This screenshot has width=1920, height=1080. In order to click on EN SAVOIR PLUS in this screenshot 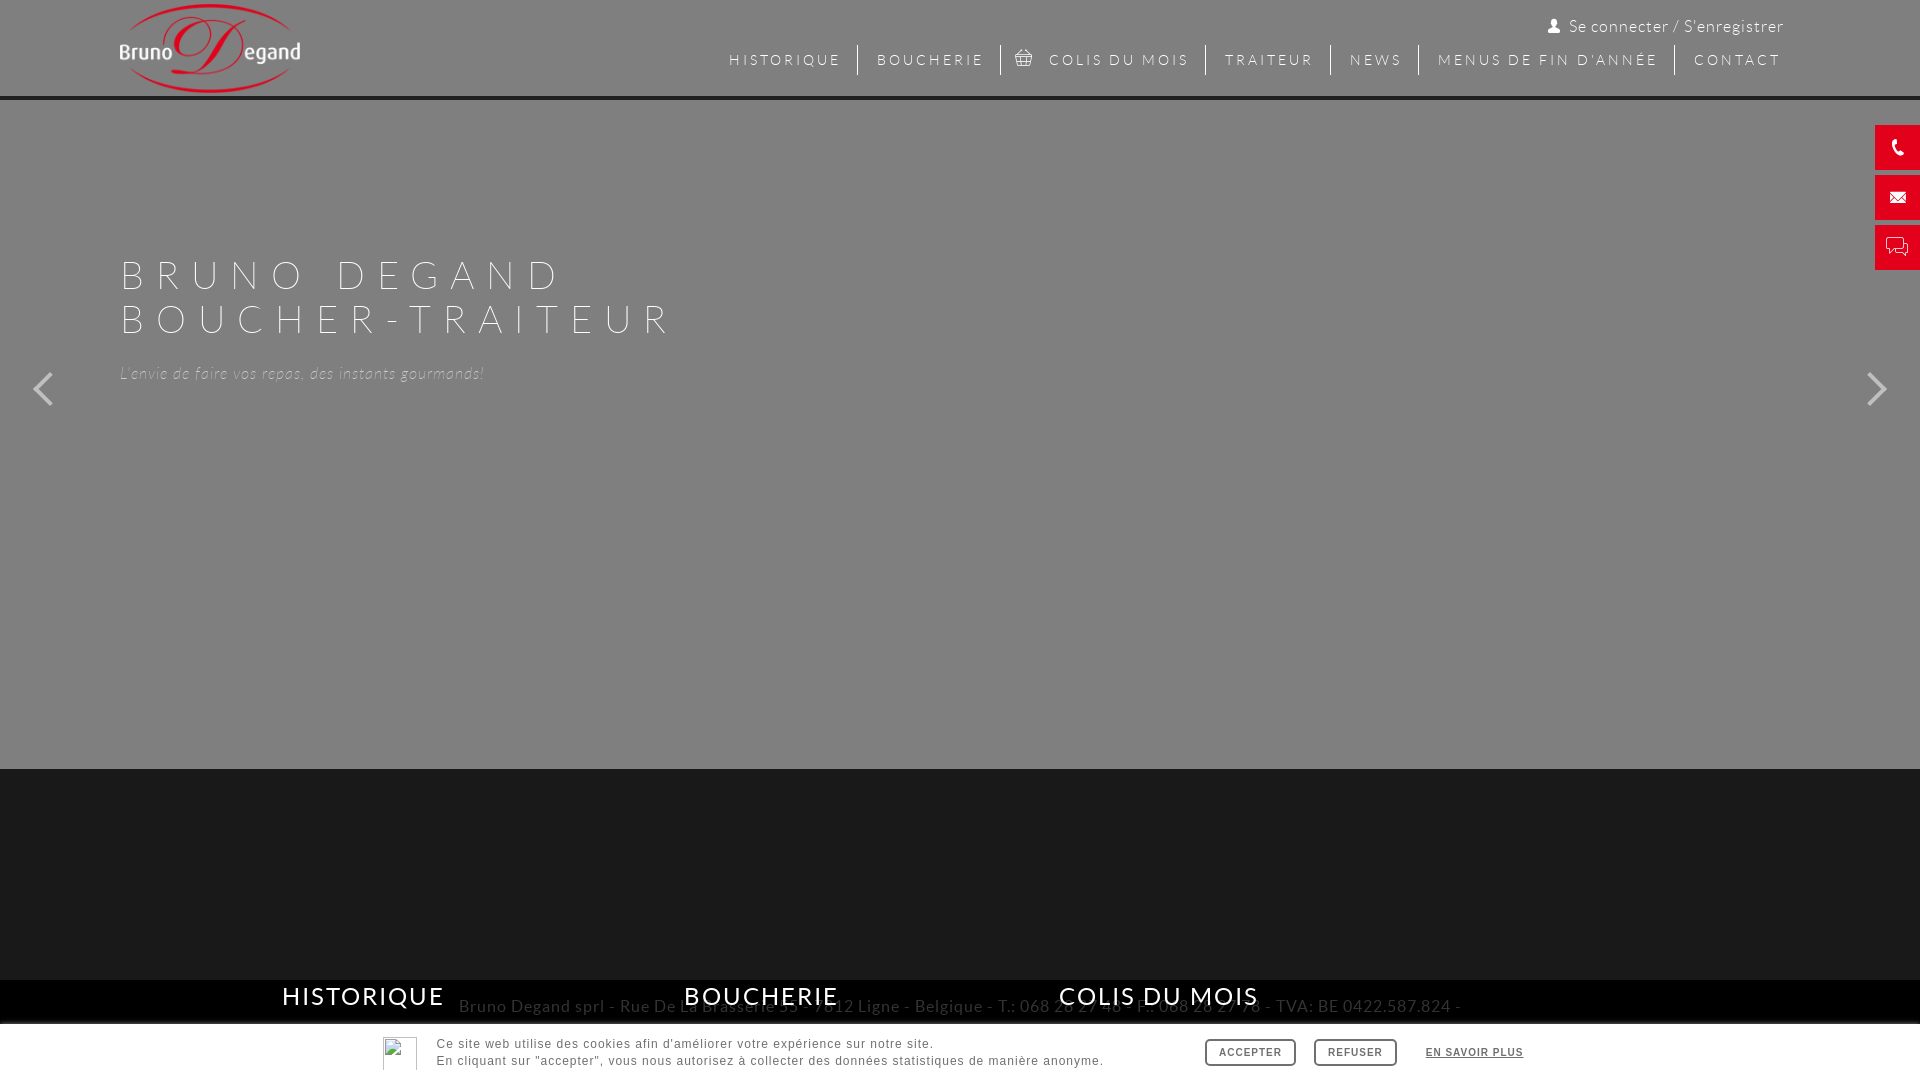, I will do `click(1475, 1052)`.